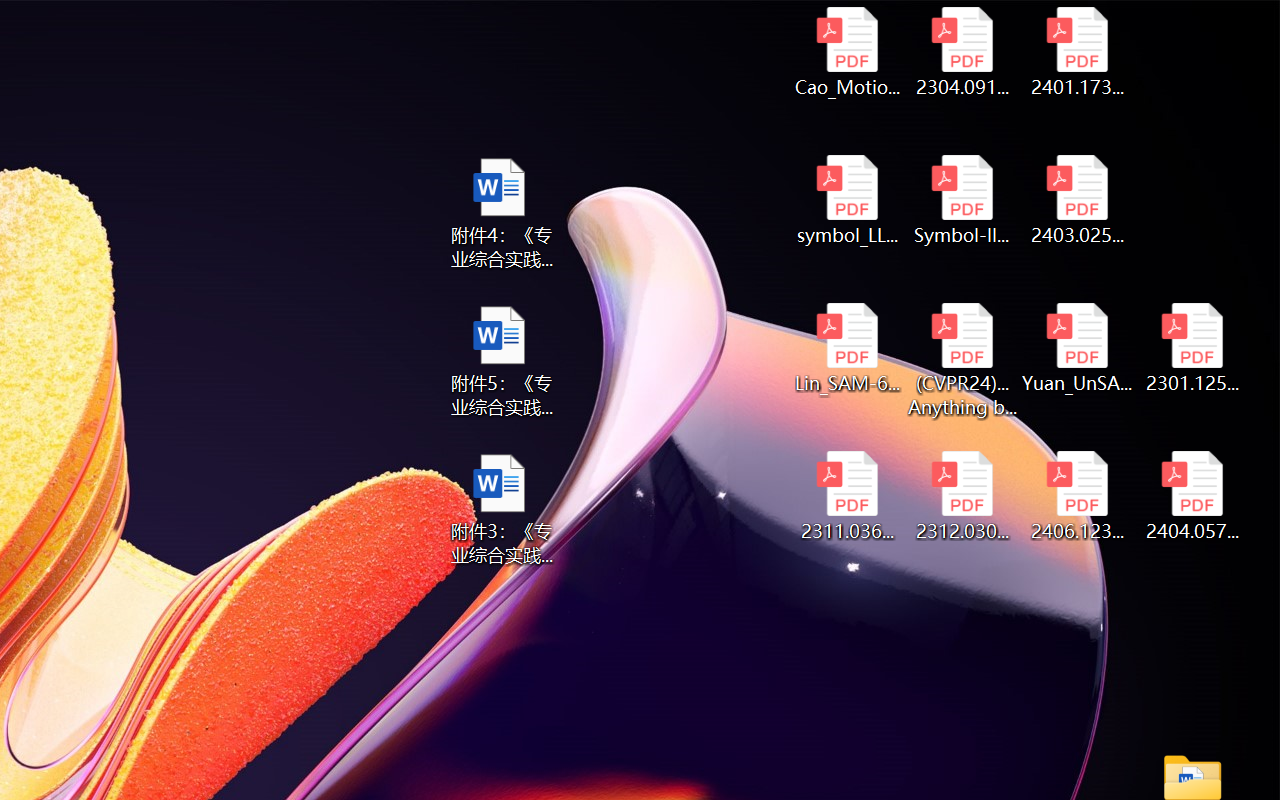  I want to click on symbol_LLM.pdf, so click(846, 200).